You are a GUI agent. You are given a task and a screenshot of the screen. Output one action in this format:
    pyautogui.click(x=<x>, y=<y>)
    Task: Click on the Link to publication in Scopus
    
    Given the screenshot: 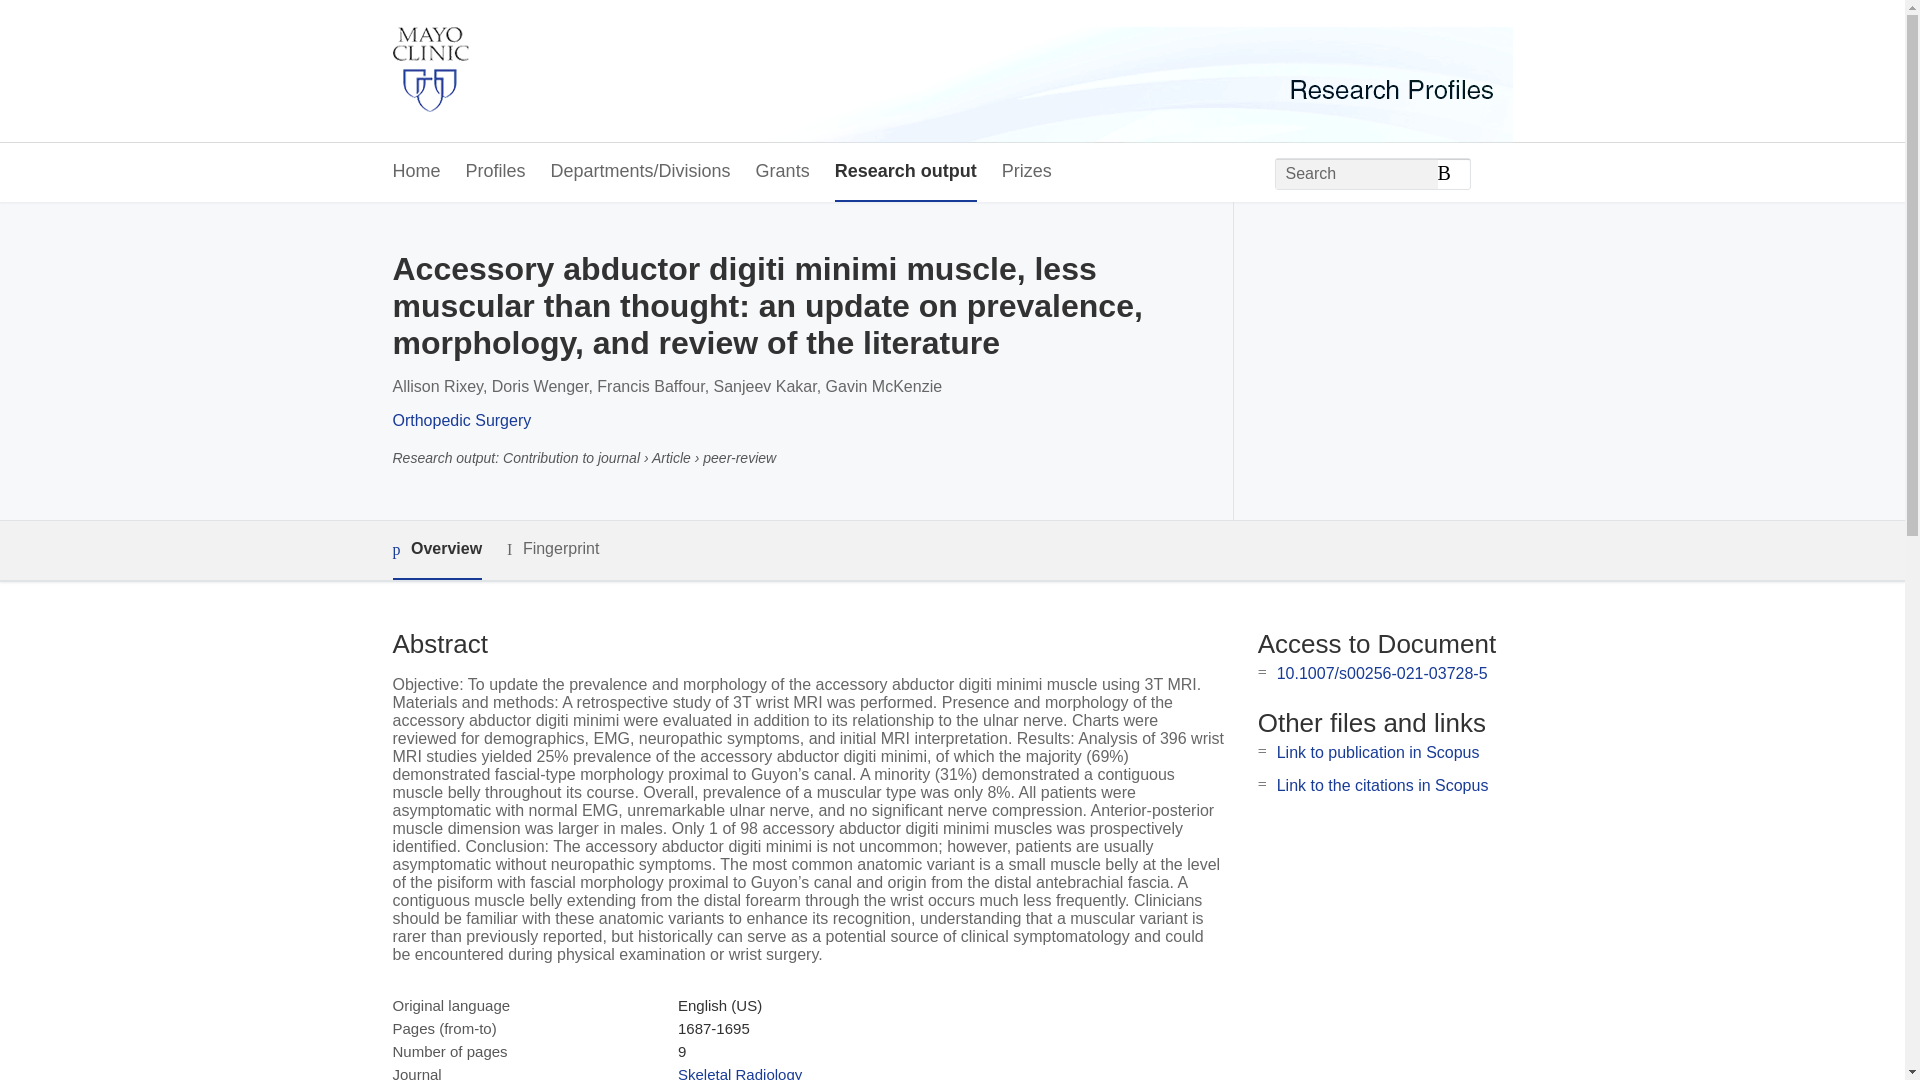 What is the action you would take?
    pyautogui.click(x=1378, y=752)
    